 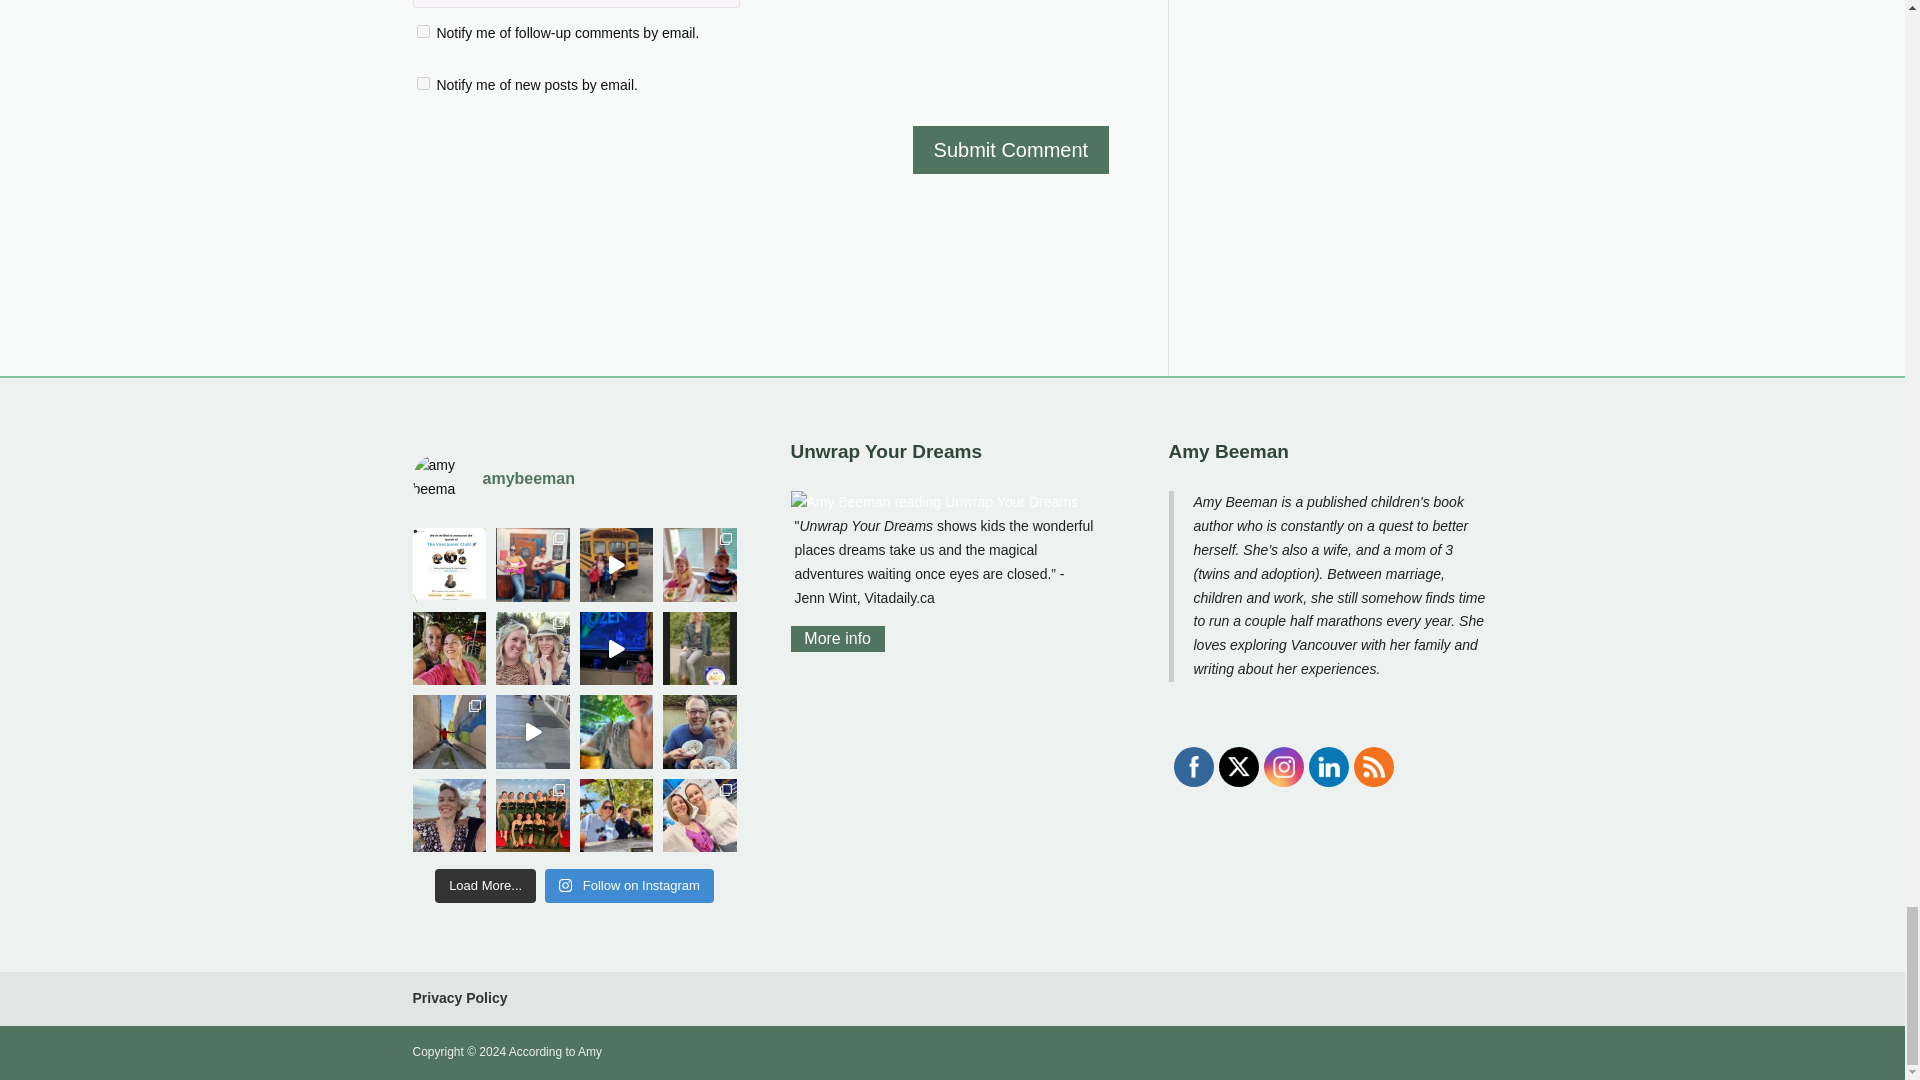 What do you see at coordinates (933, 503) in the screenshot?
I see `Unwrap Your Dreams` at bounding box center [933, 503].